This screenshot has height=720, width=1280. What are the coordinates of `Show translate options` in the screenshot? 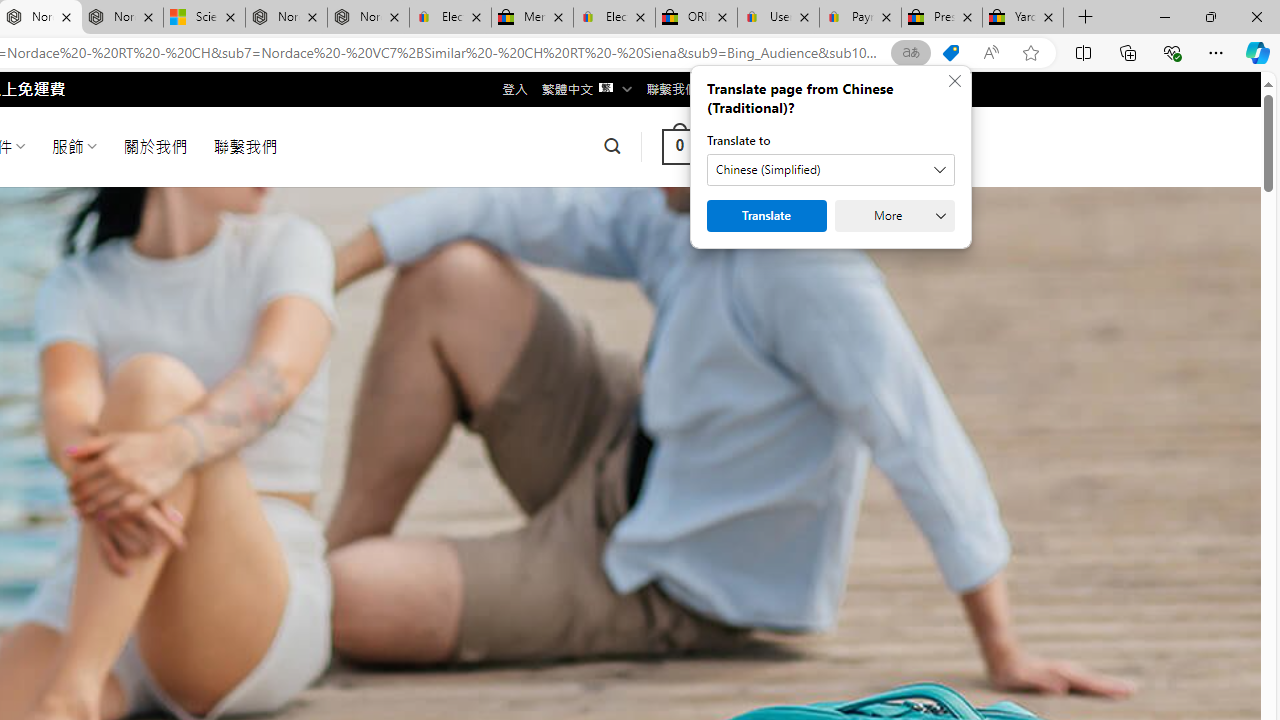 It's located at (910, 53).